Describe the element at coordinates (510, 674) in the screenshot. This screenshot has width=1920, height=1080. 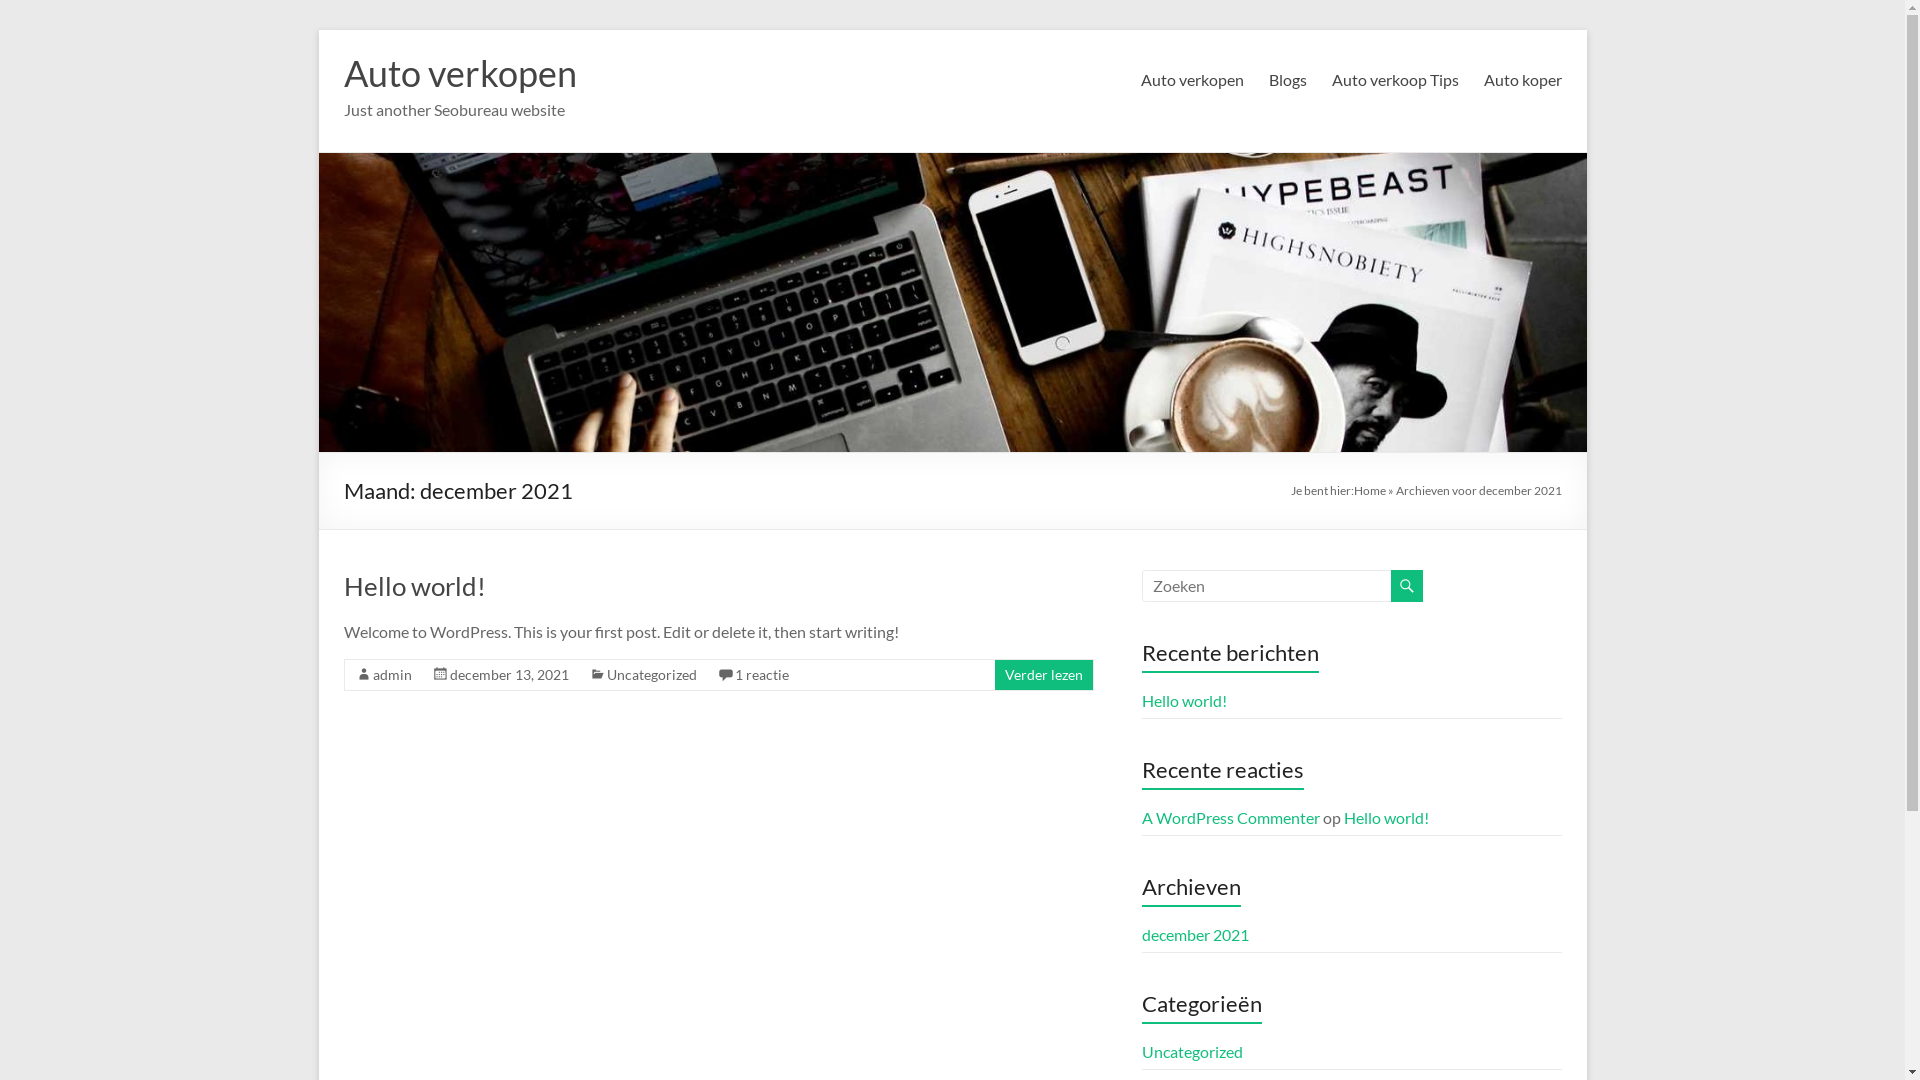
I see `december 13, 2021` at that location.